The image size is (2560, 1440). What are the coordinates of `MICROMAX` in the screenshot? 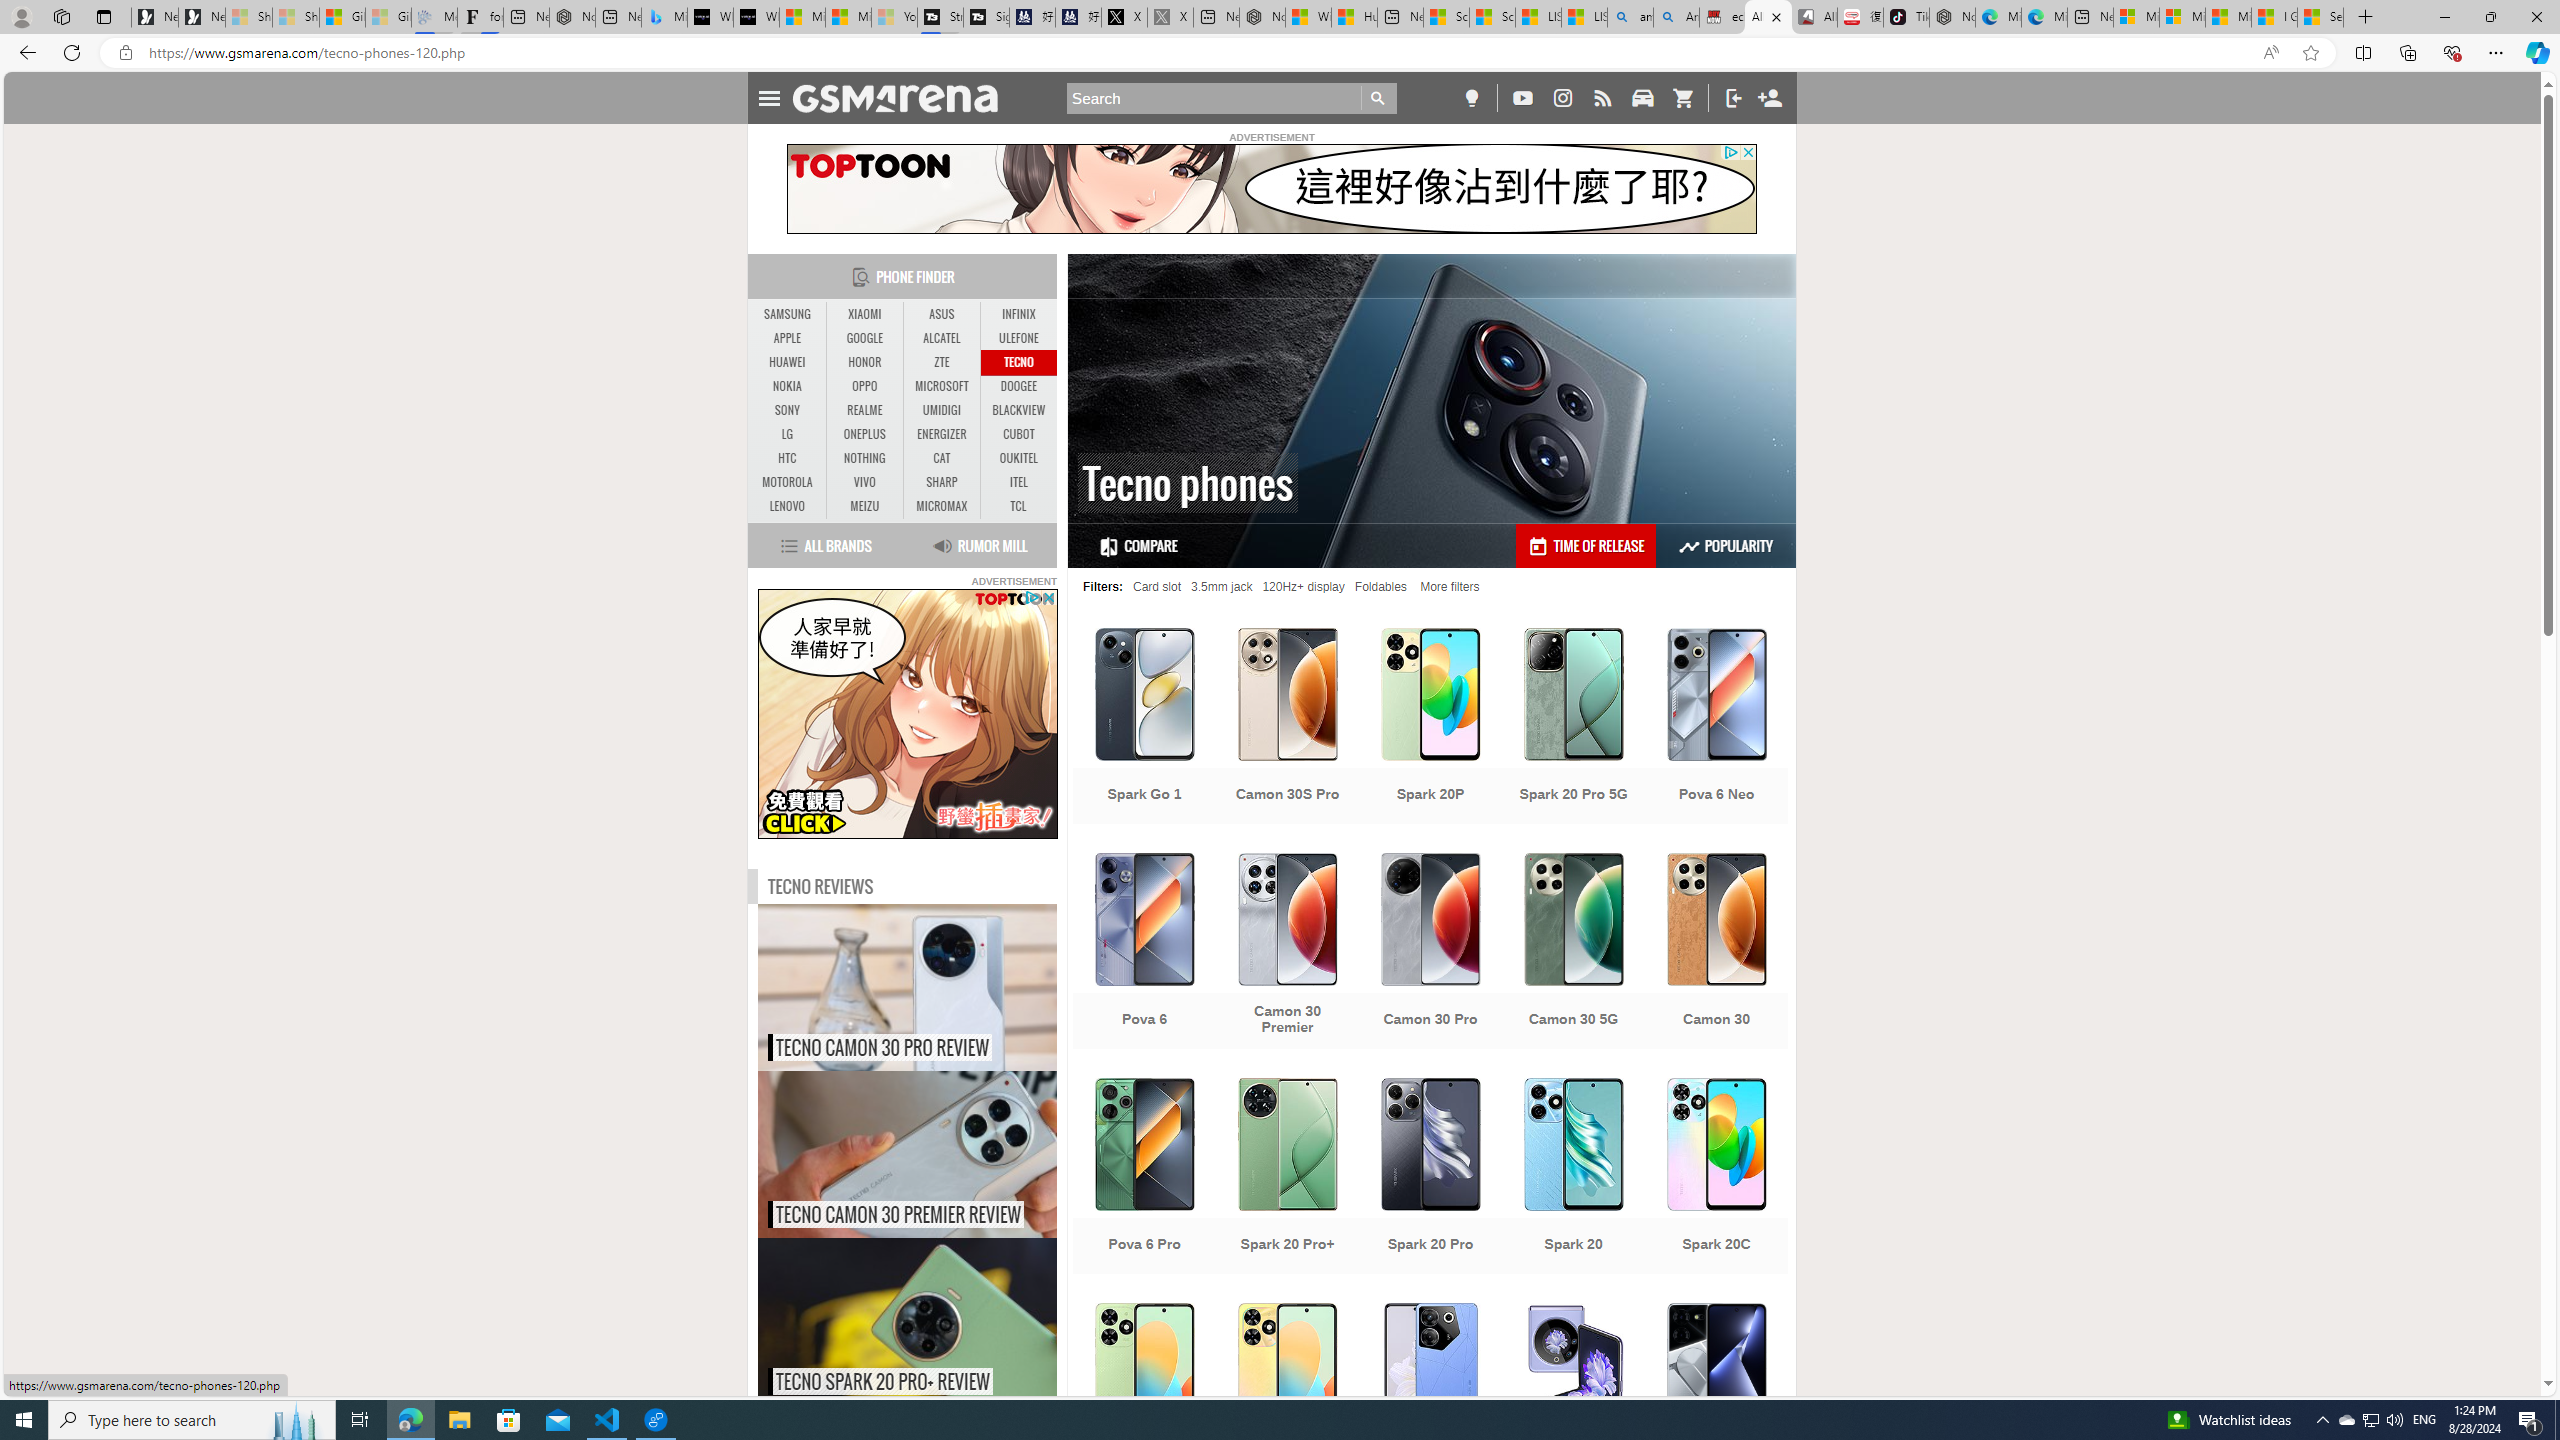 It's located at (942, 506).